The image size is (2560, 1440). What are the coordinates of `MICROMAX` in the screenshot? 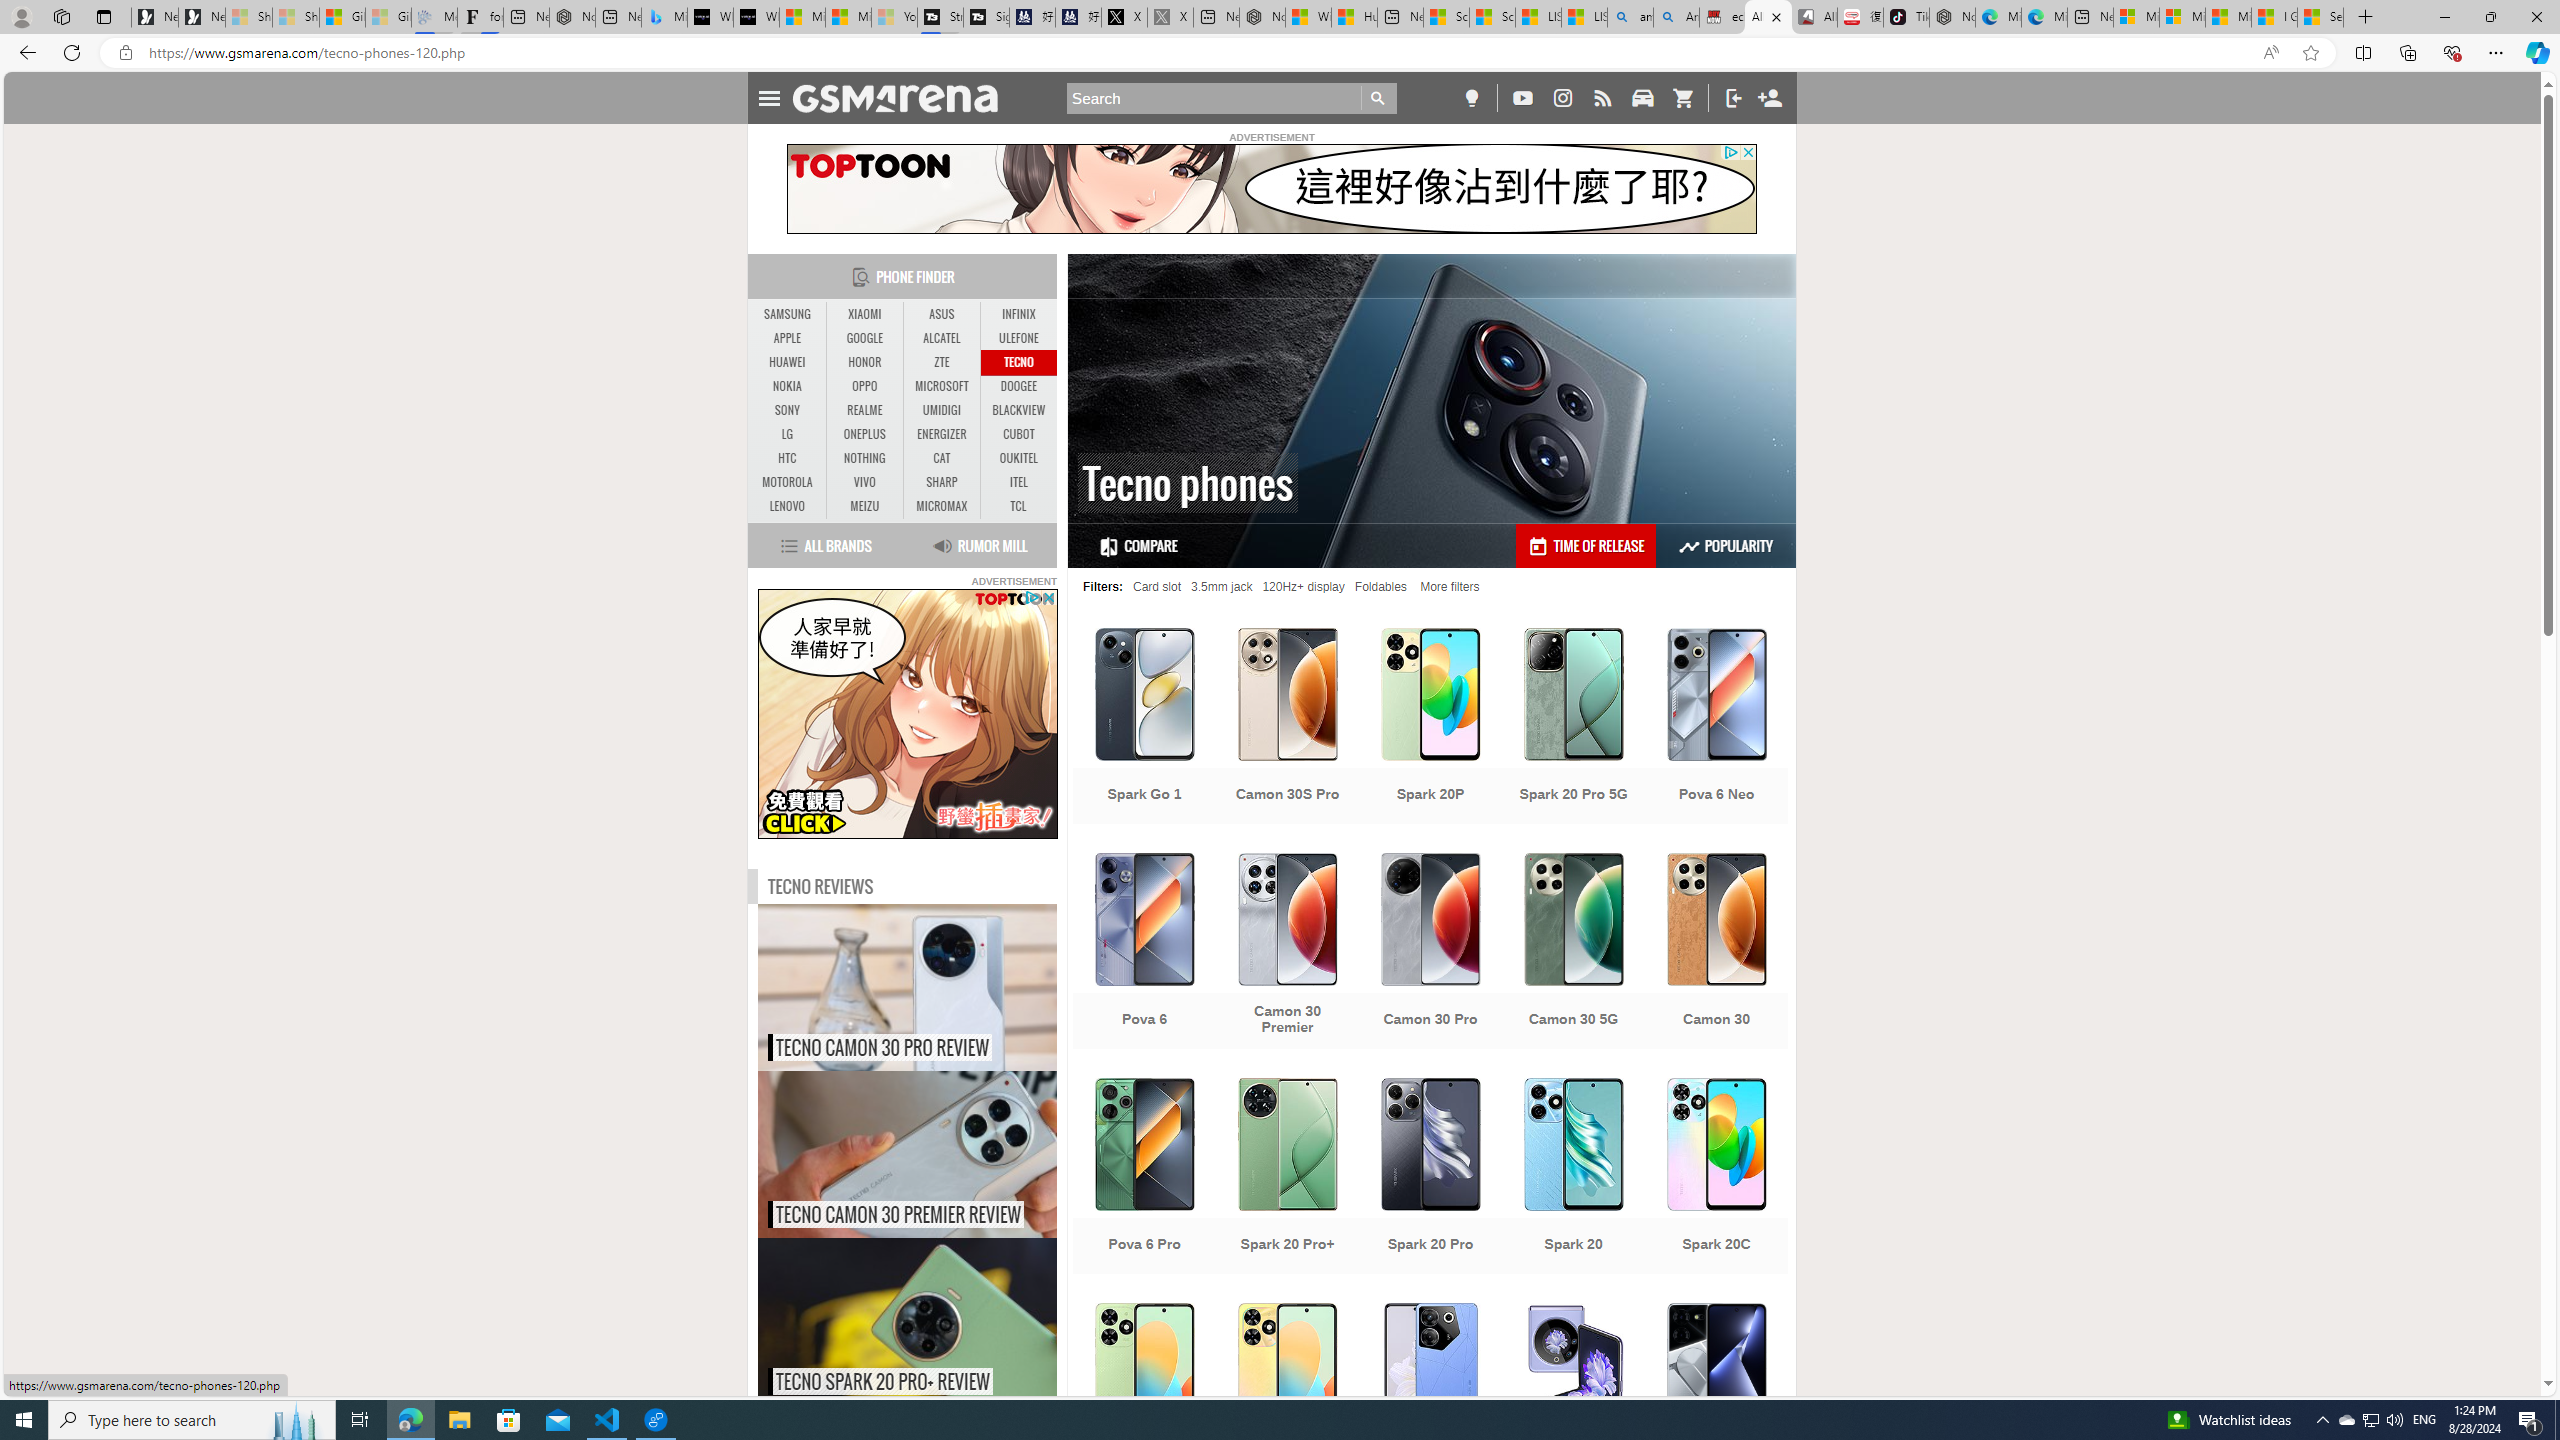 It's located at (942, 506).